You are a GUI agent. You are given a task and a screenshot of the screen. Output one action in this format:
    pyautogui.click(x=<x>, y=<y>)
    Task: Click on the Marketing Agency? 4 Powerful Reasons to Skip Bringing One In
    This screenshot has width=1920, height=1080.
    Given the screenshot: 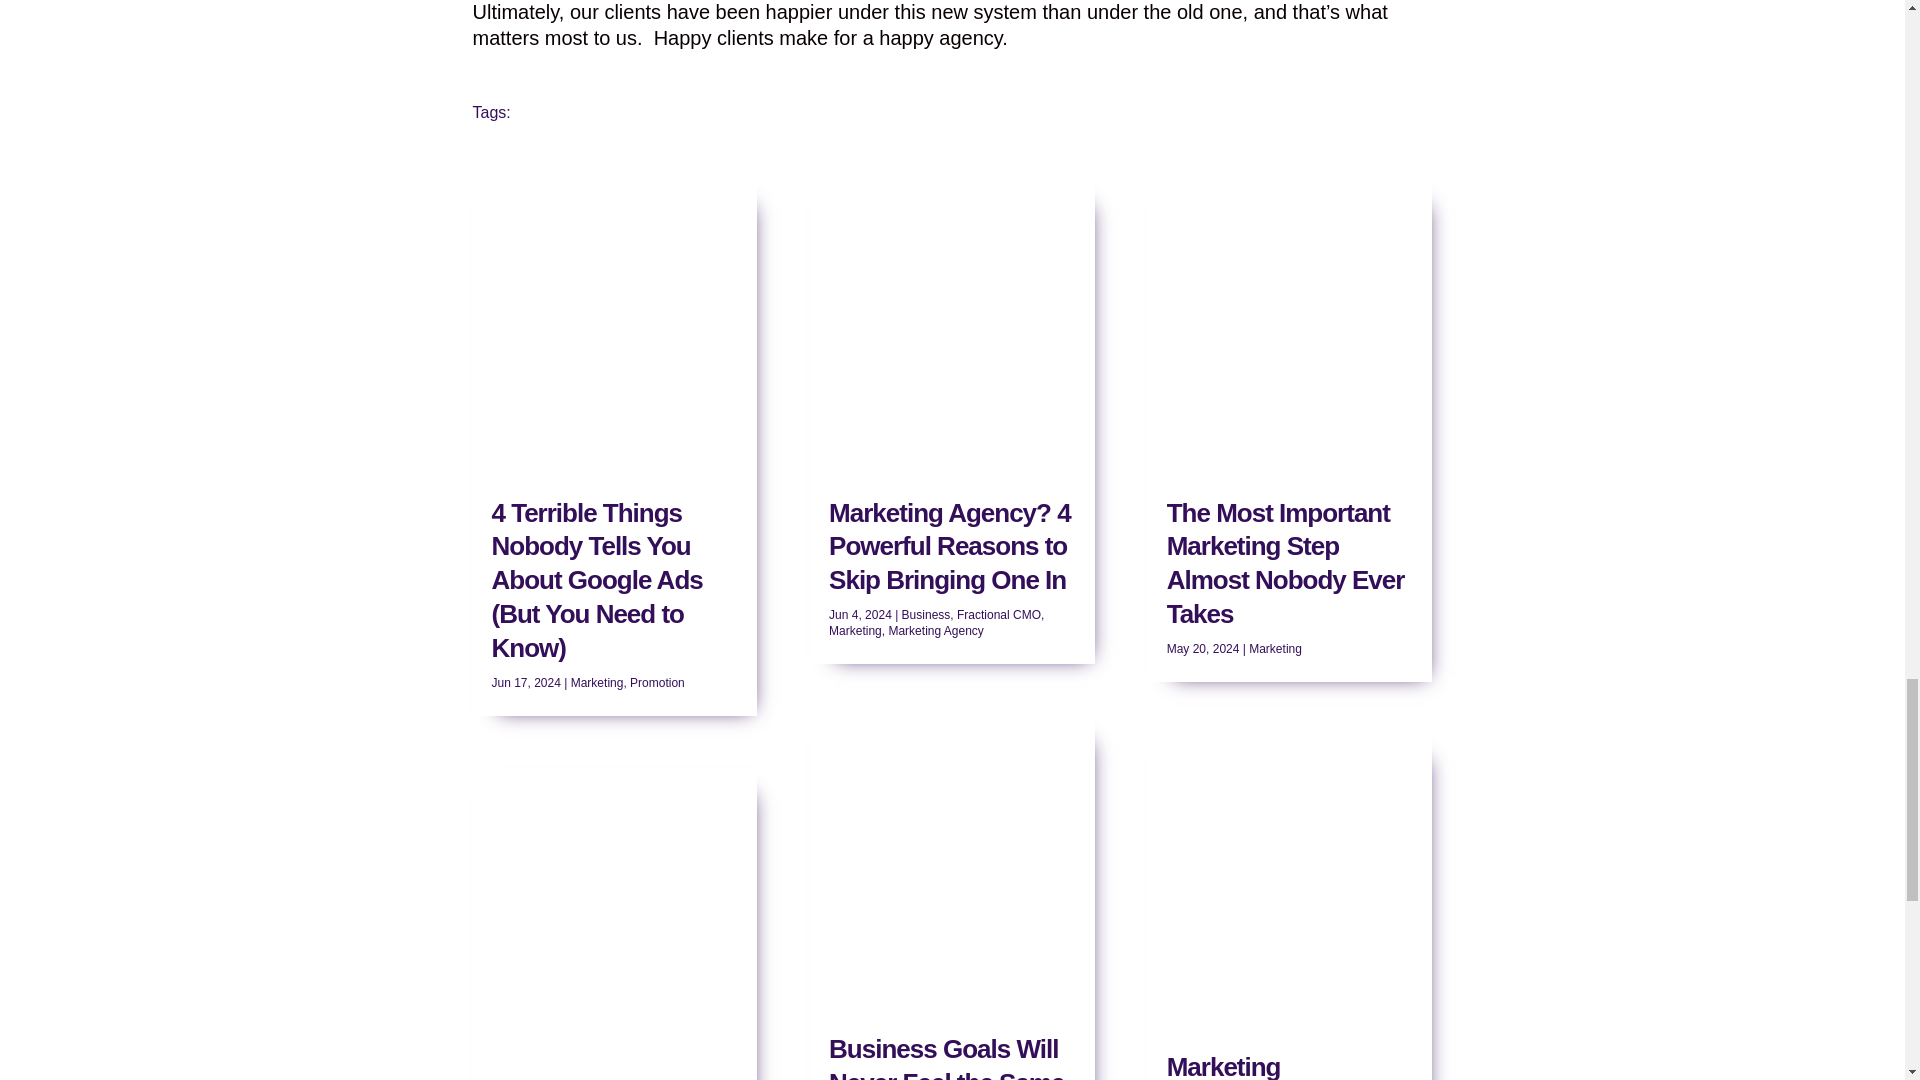 What is the action you would take?
    pyautogui.click(x=950, y=546)
    